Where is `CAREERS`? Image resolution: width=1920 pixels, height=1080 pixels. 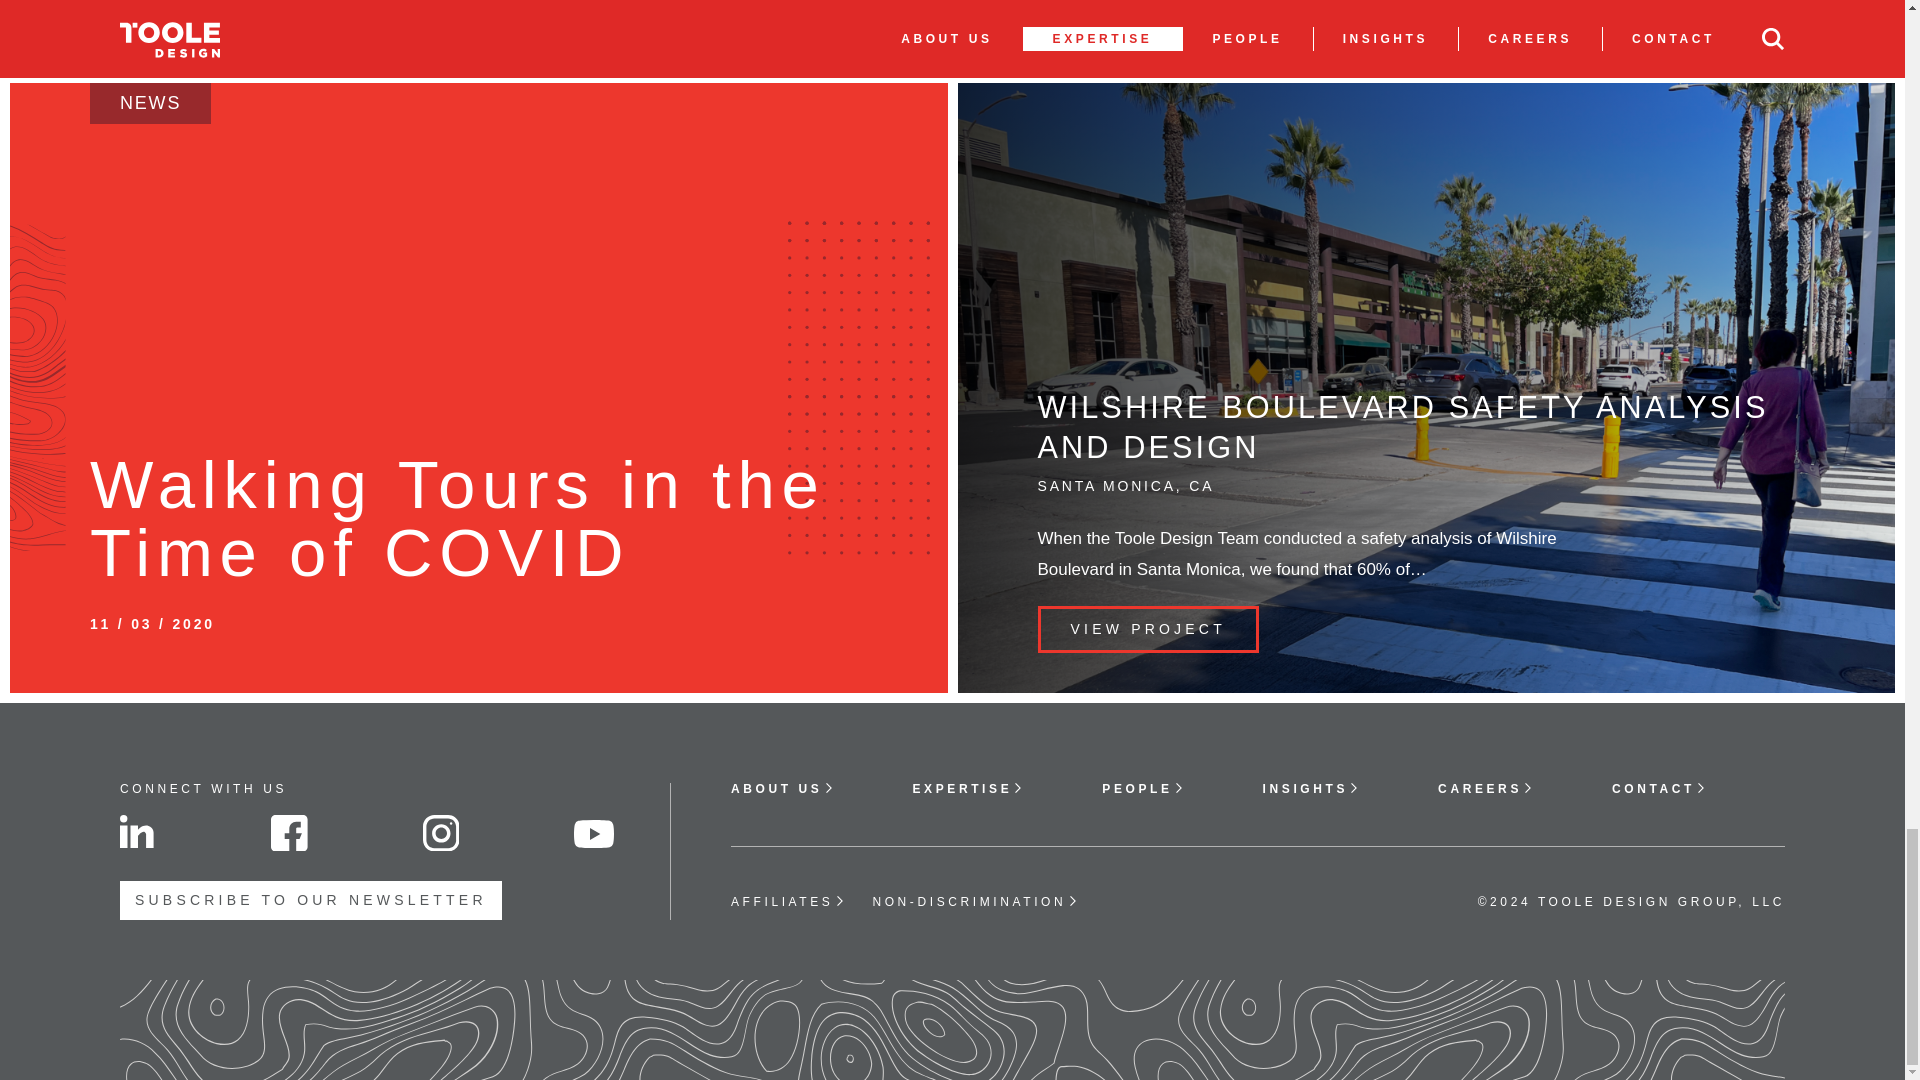
CAREERS is located at coordinates (1486, 788).